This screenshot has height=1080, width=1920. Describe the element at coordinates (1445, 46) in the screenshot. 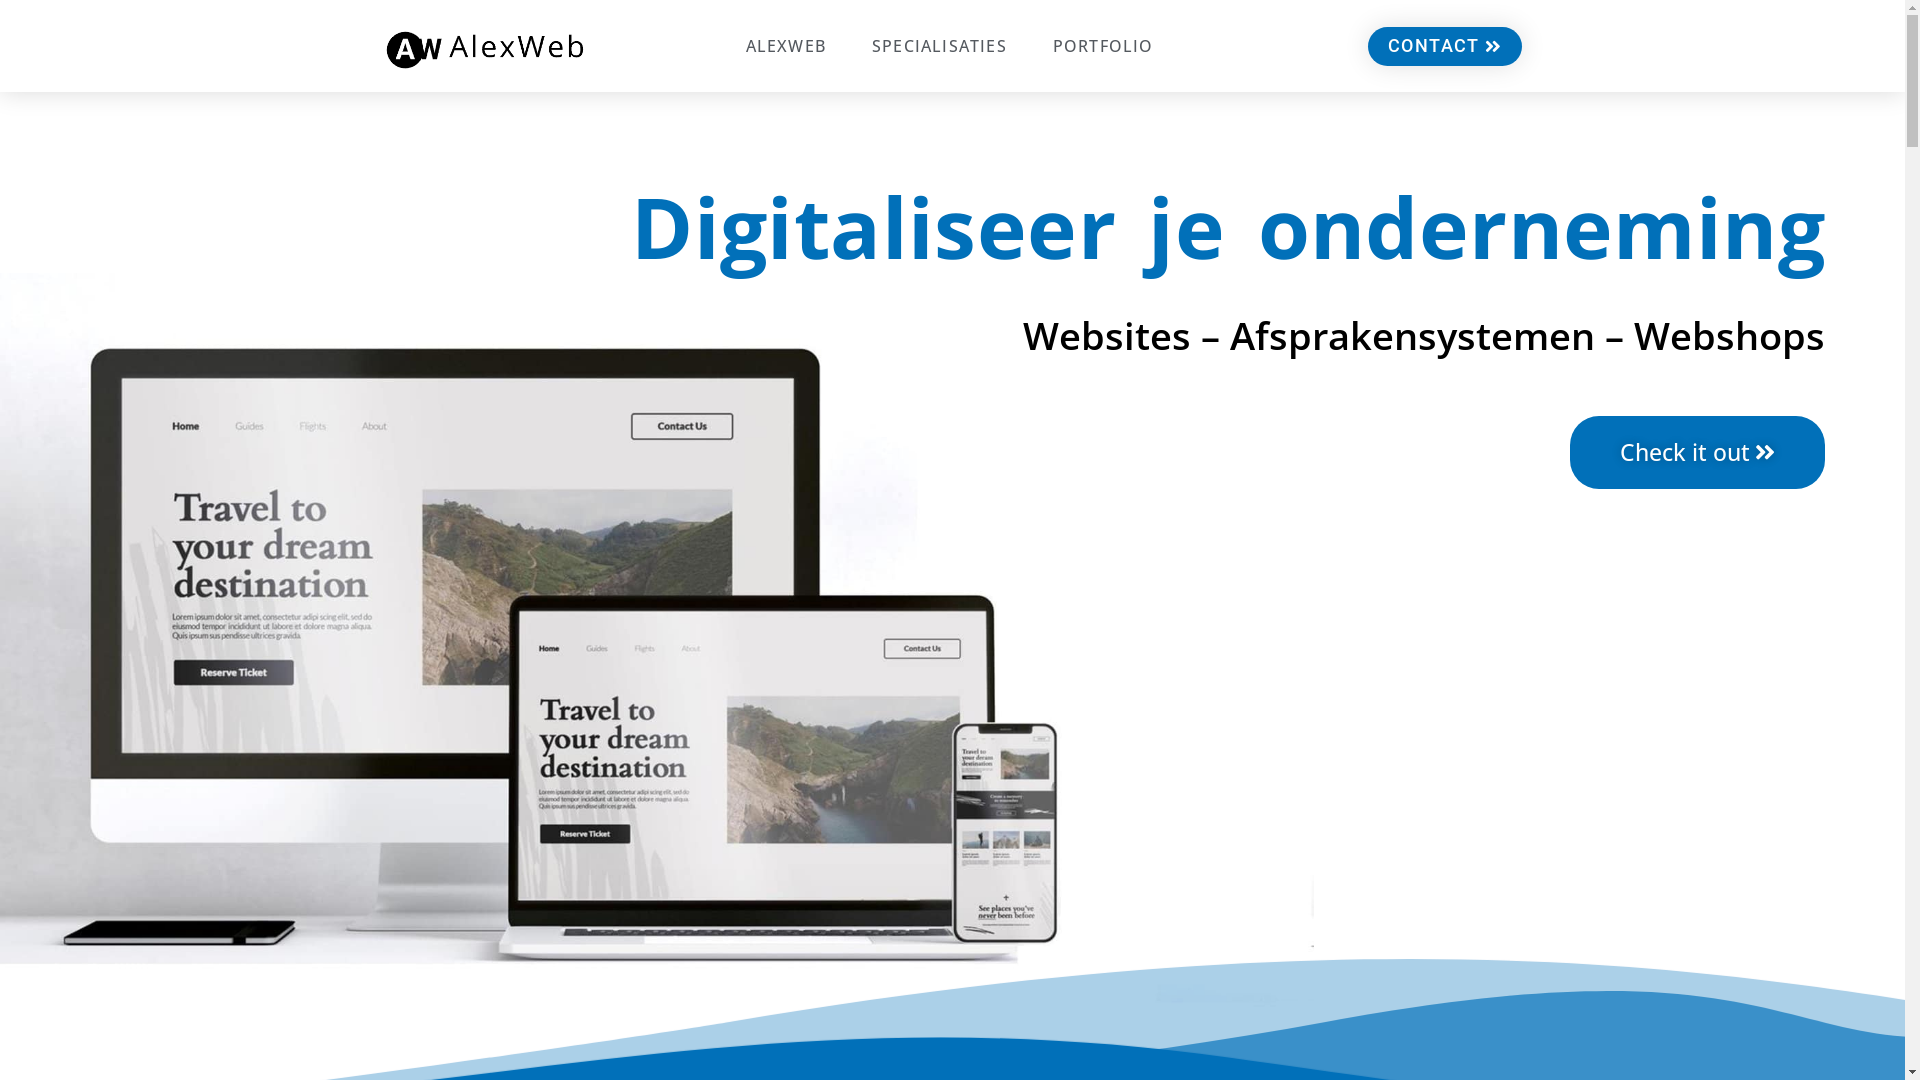

I see `CONTACT` at that location.